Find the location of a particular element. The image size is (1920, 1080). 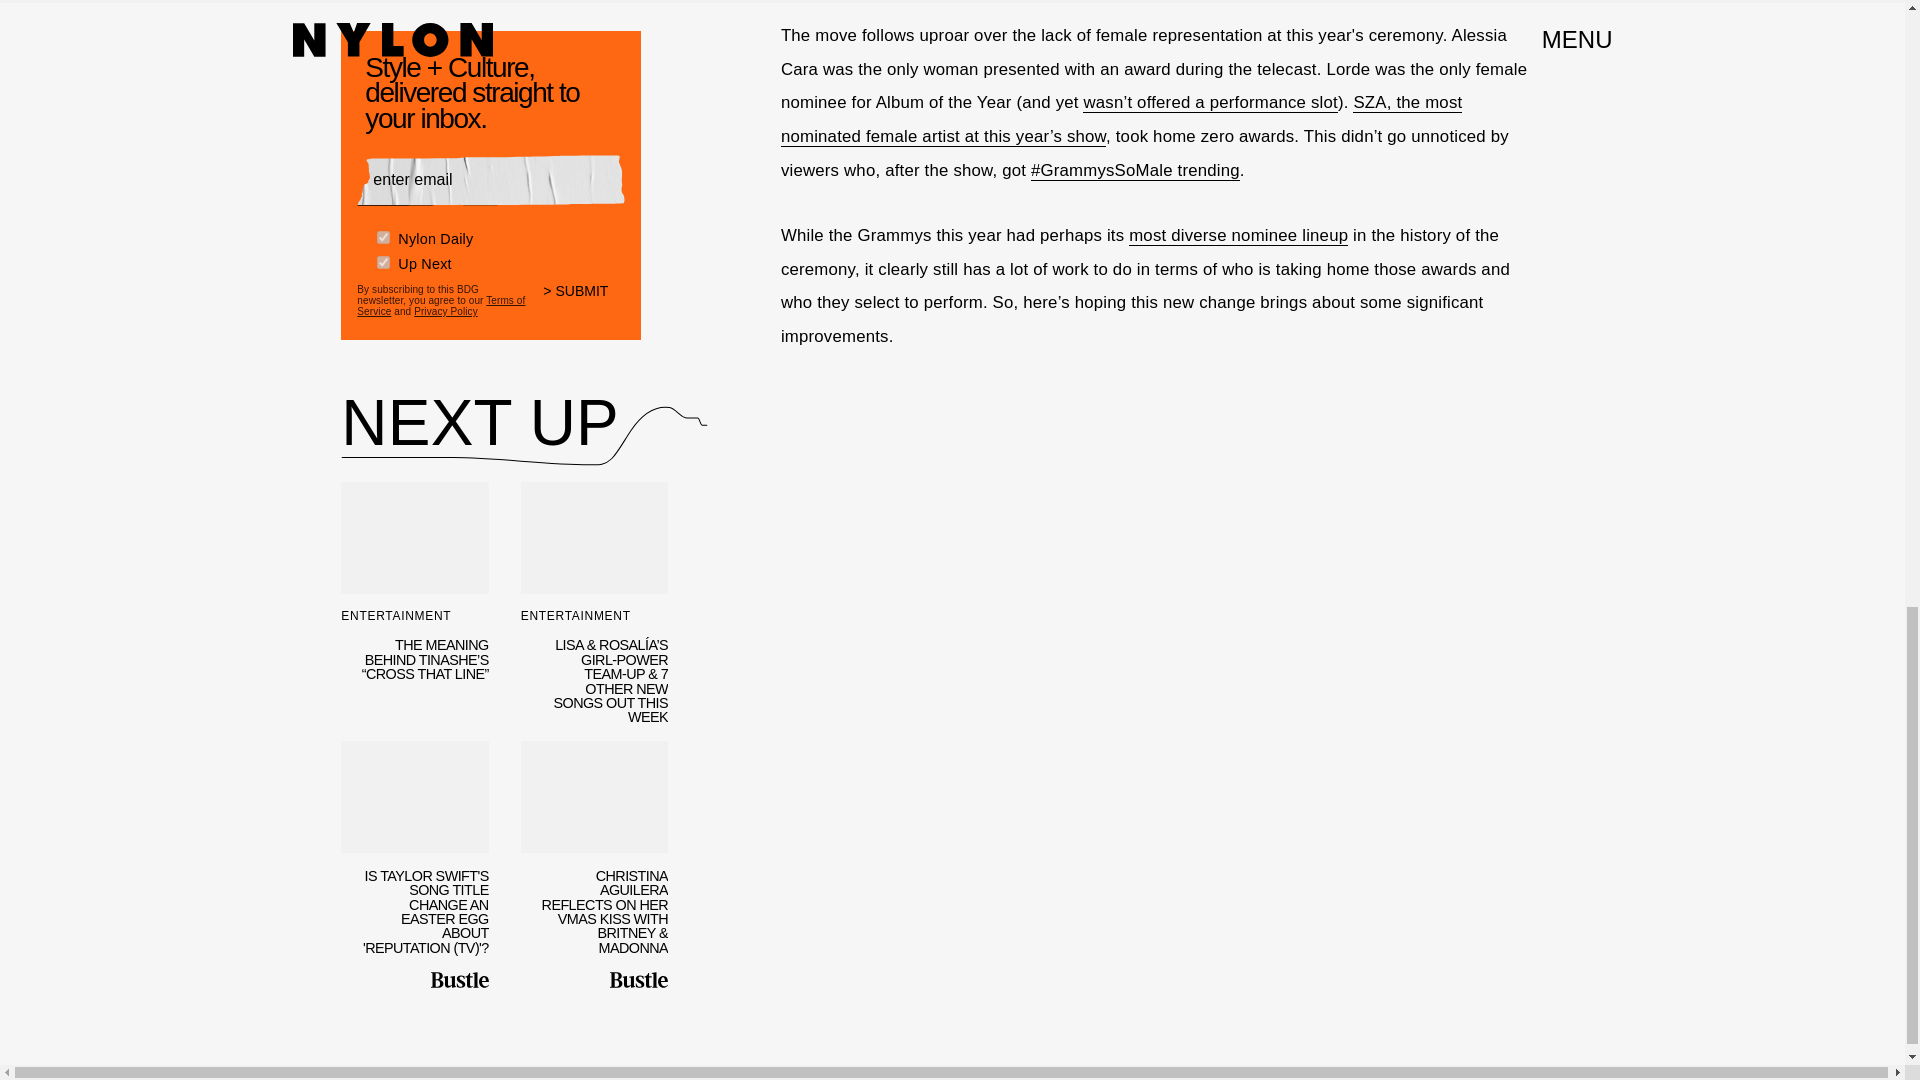

SUBMIT is located at coordinates (584, 304).